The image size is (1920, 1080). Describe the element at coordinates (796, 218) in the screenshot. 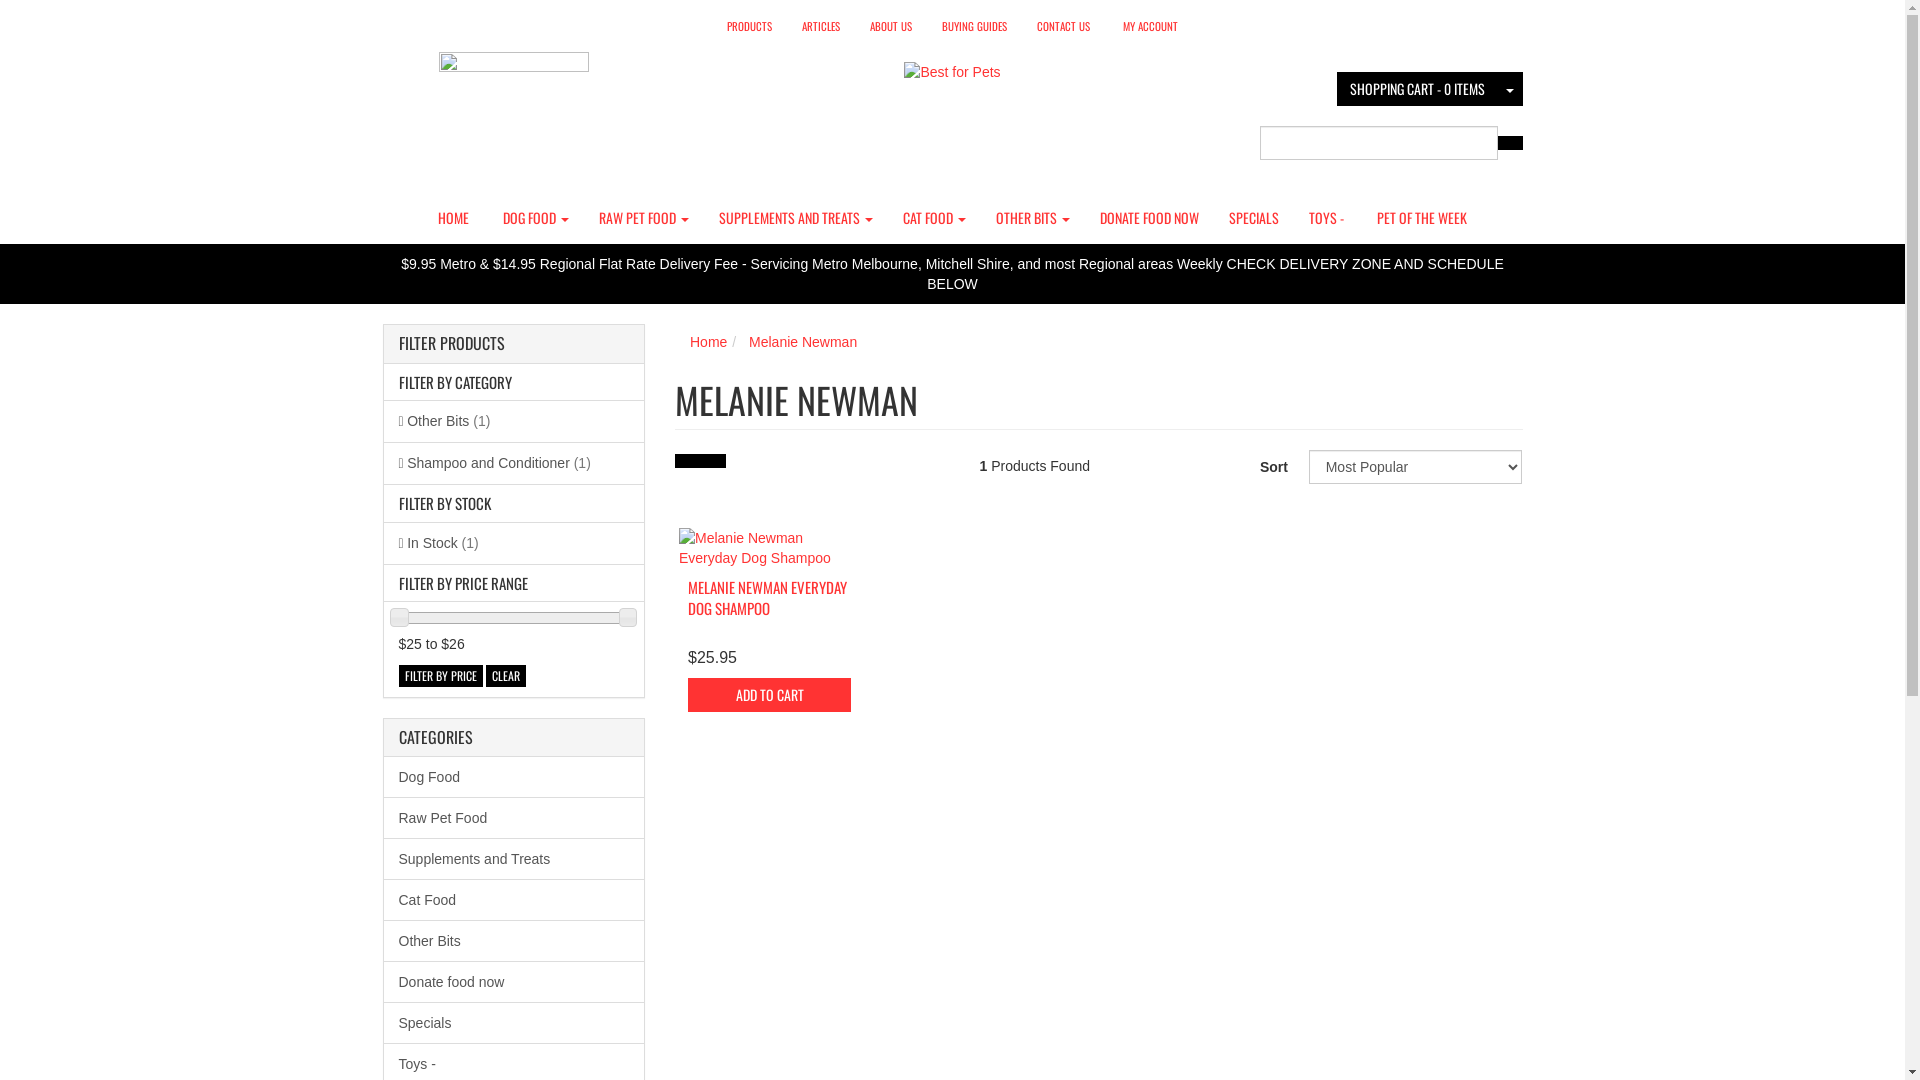

I see `SUPPLEMENTS AND TREATS` at that location.